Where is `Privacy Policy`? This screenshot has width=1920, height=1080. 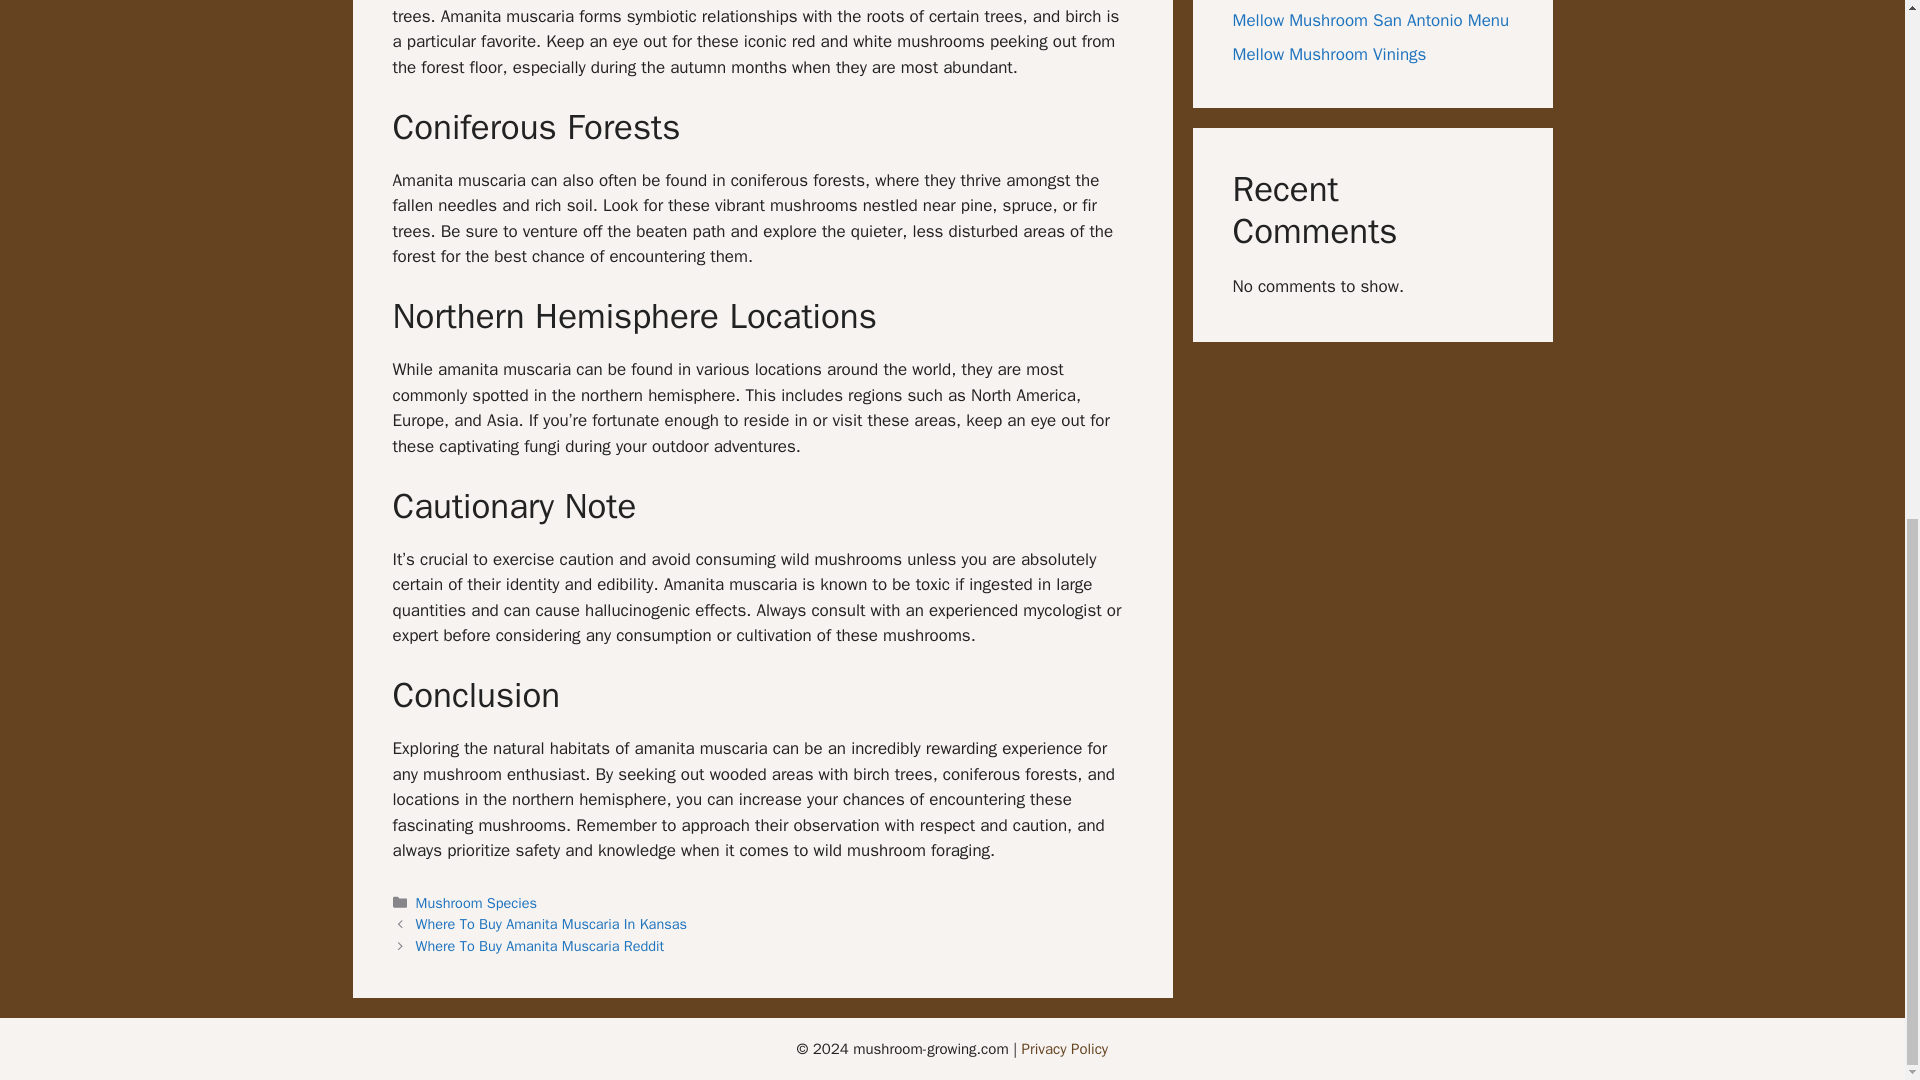
Privacy Policy is located at coordinates (1065, 1049).